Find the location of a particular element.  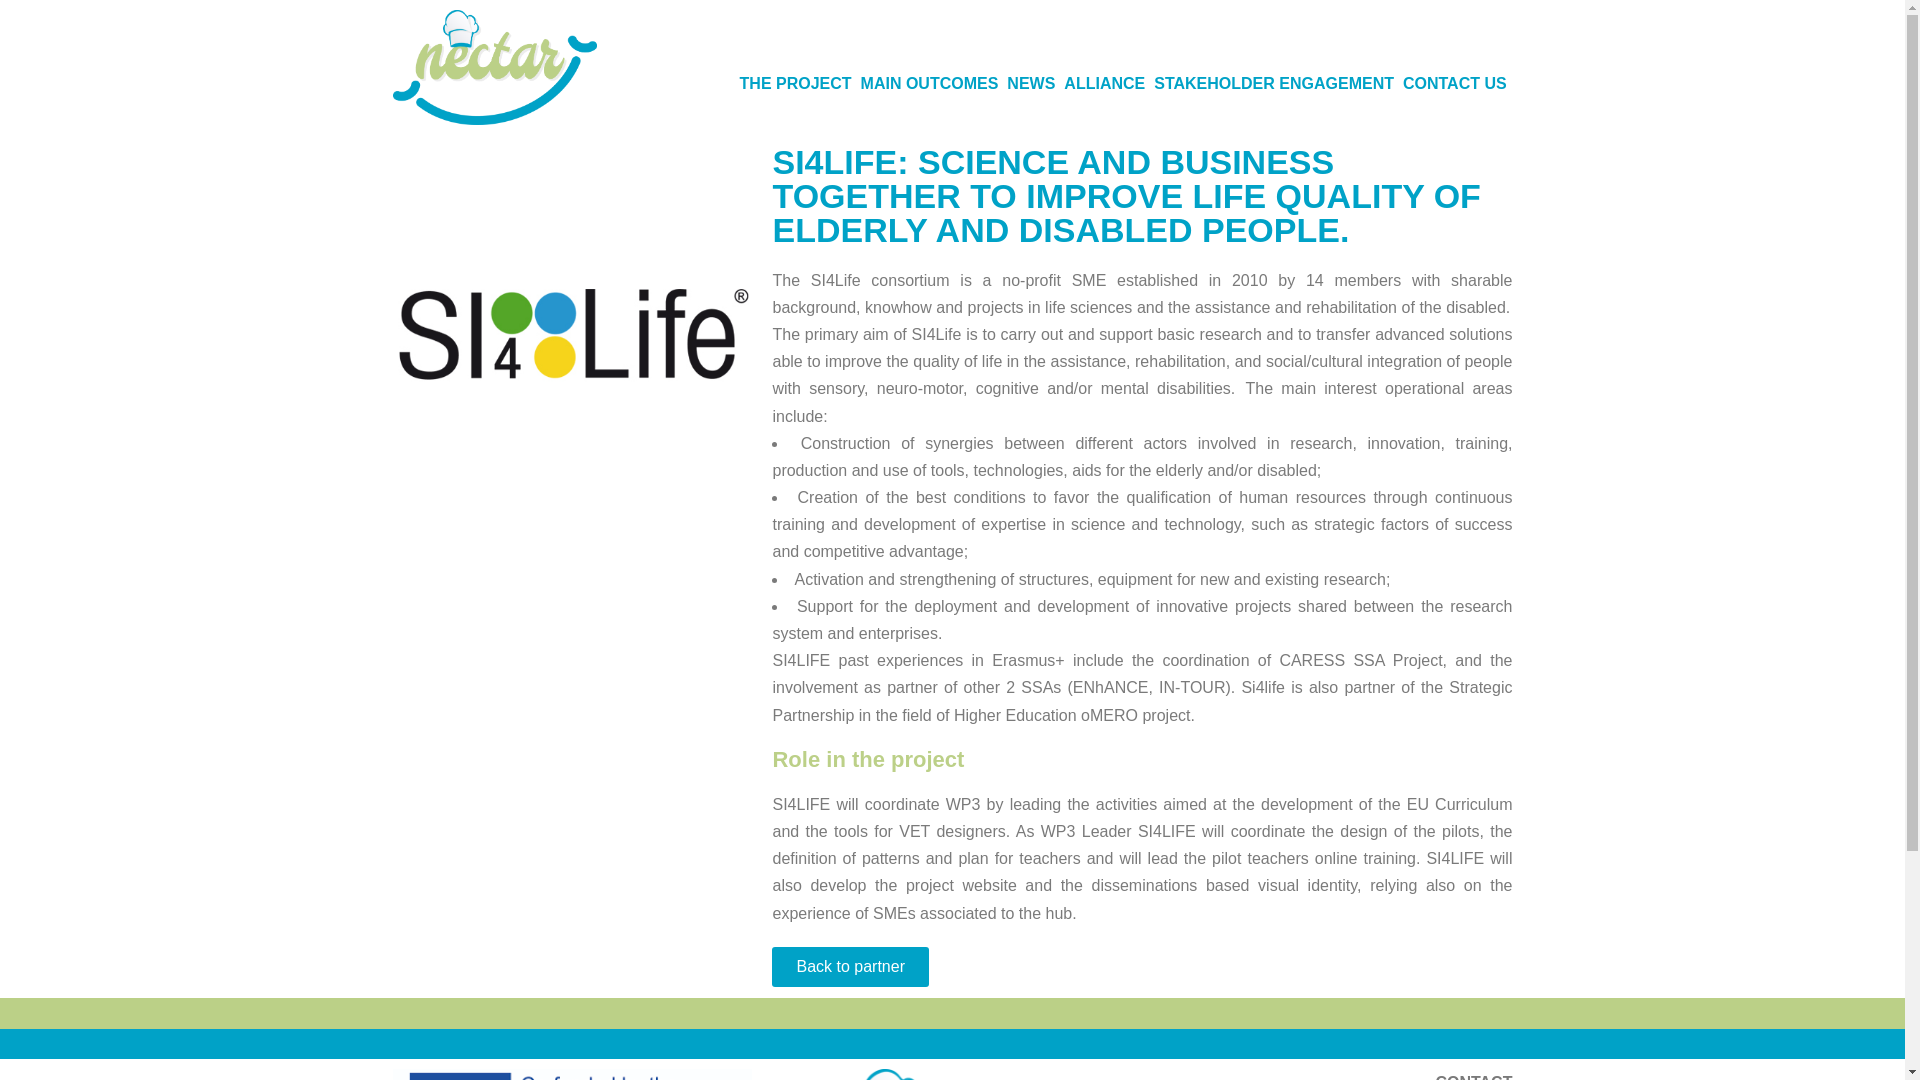

THE PROJECT is located at coordinates (796, 84).